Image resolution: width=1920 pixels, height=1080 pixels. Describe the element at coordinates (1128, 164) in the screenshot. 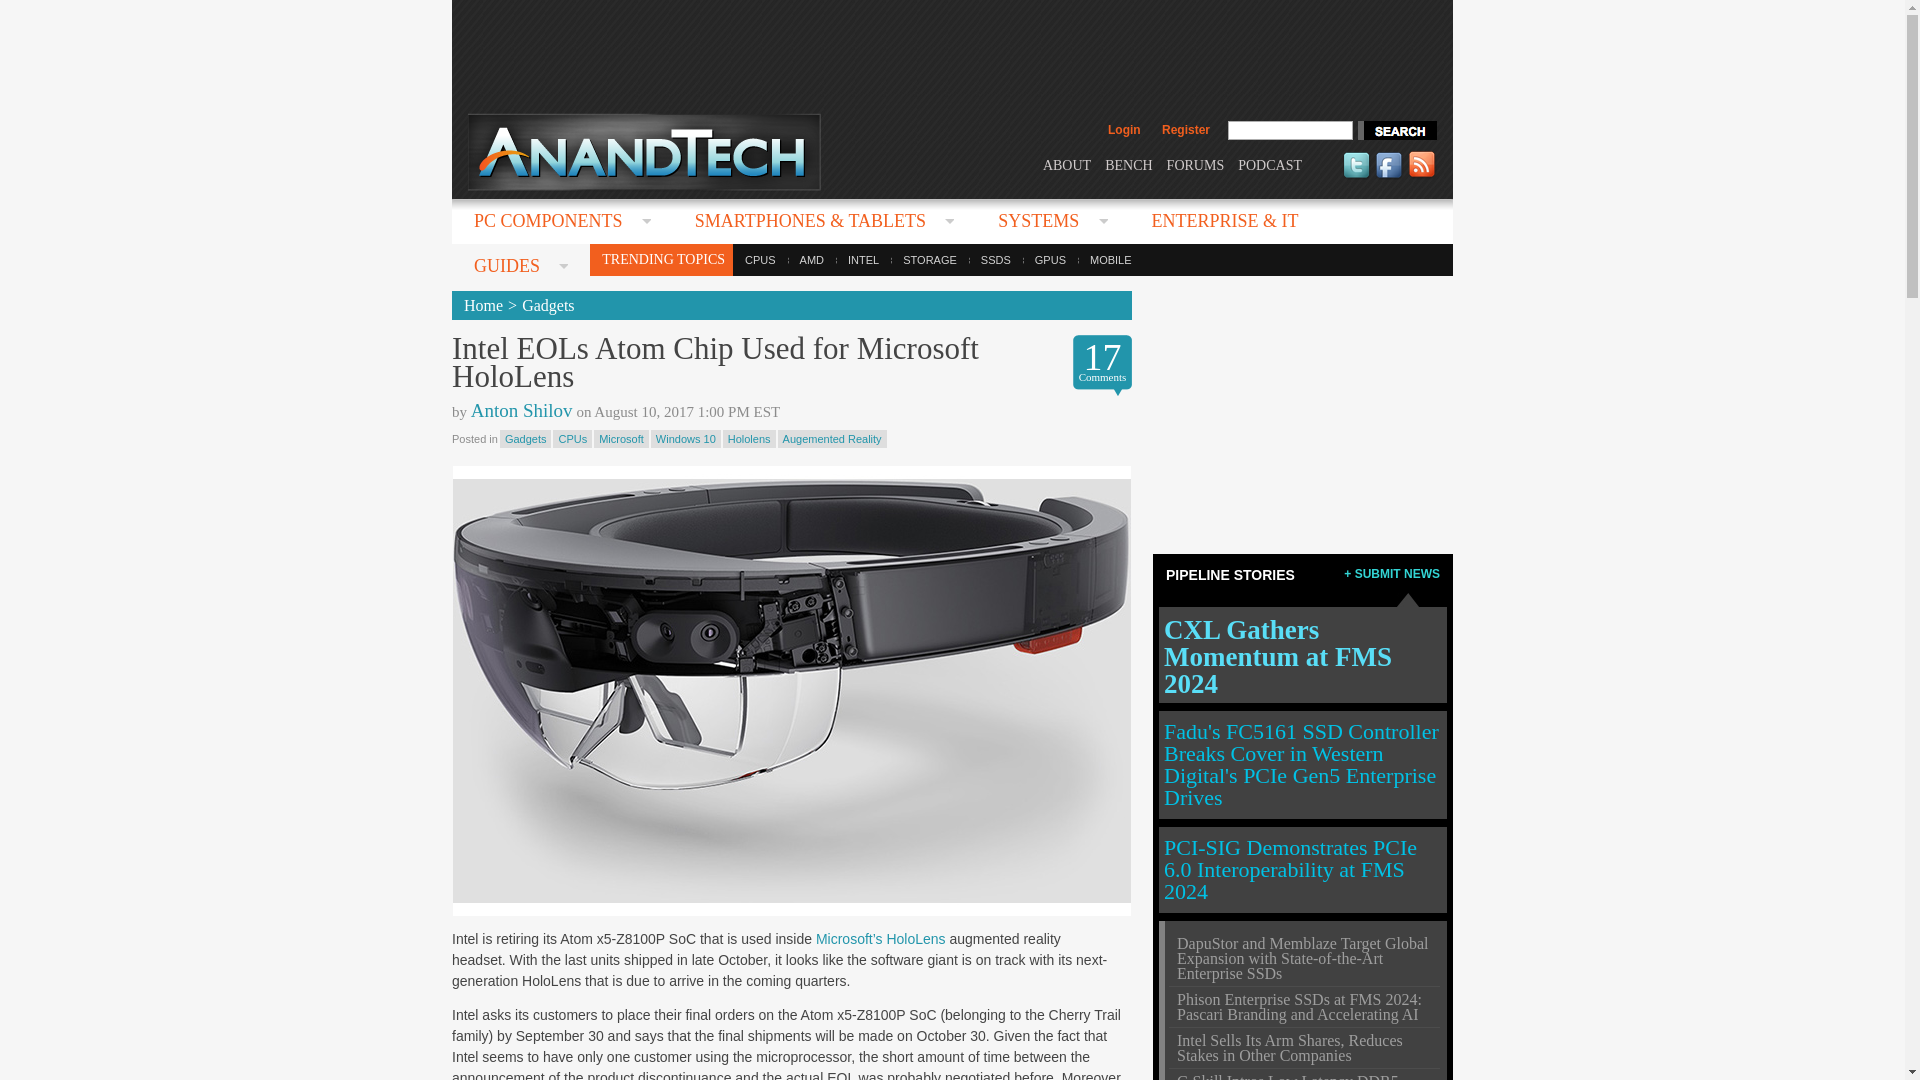

I see `BENCH` at that location.